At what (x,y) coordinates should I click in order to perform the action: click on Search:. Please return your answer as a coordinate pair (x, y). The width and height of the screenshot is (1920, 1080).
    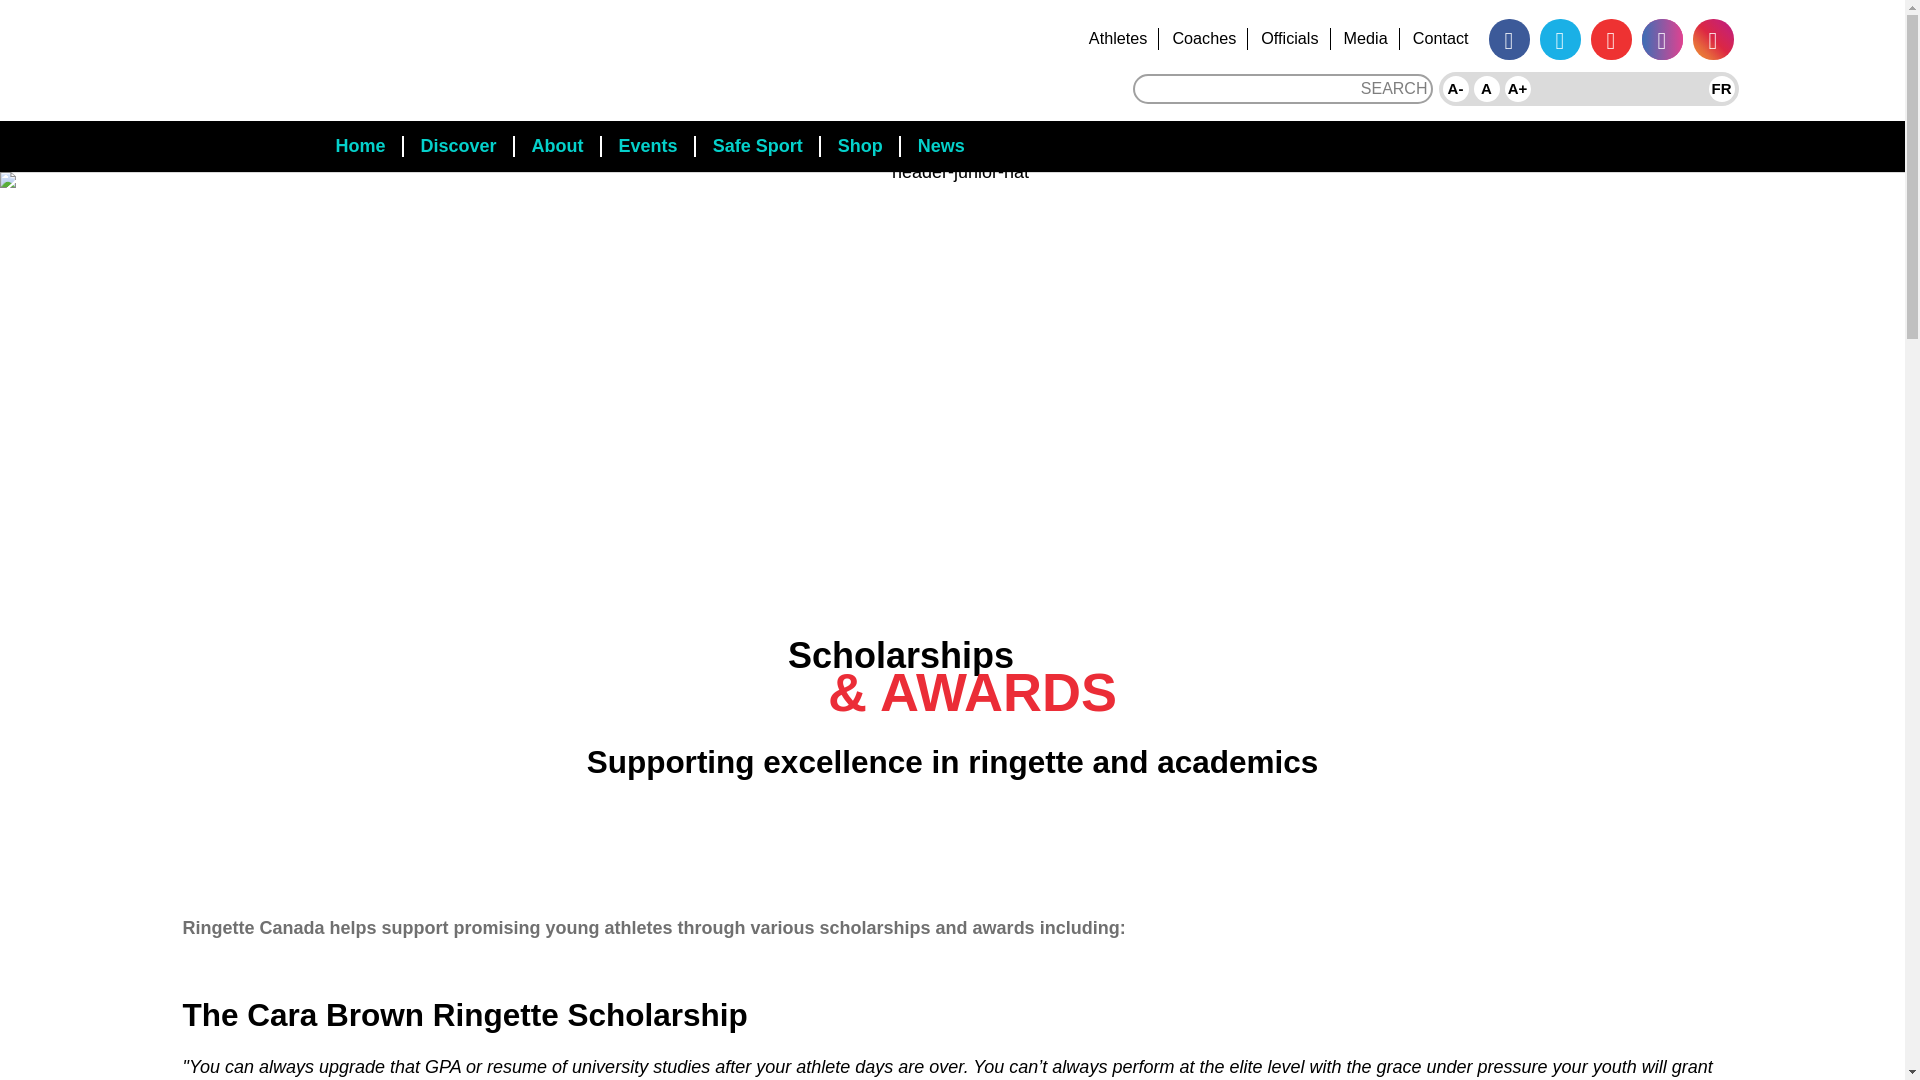
    Looking at the image, I should click on (1282, 88).